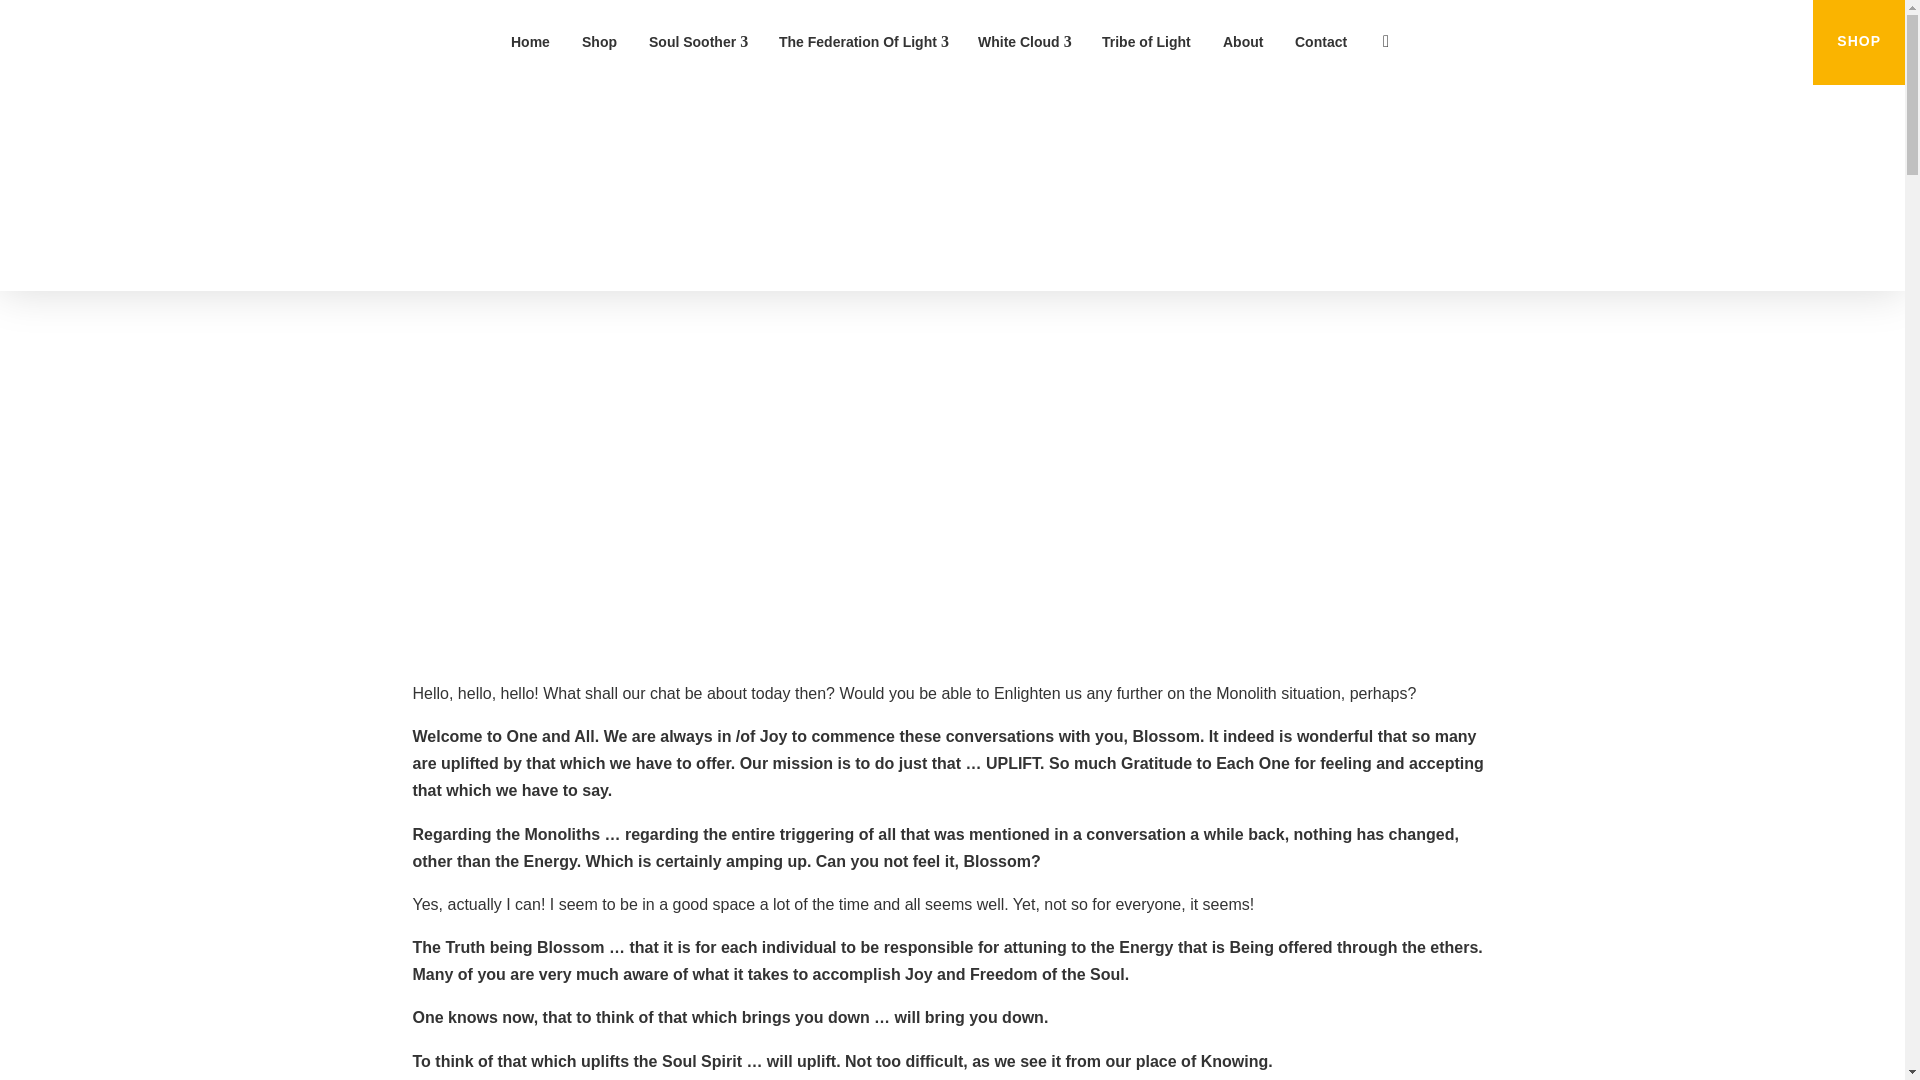  What do you see at coordinates (698, 42) in the screenshot?
I see `Soul Soother` at bounding box center [698, 42].